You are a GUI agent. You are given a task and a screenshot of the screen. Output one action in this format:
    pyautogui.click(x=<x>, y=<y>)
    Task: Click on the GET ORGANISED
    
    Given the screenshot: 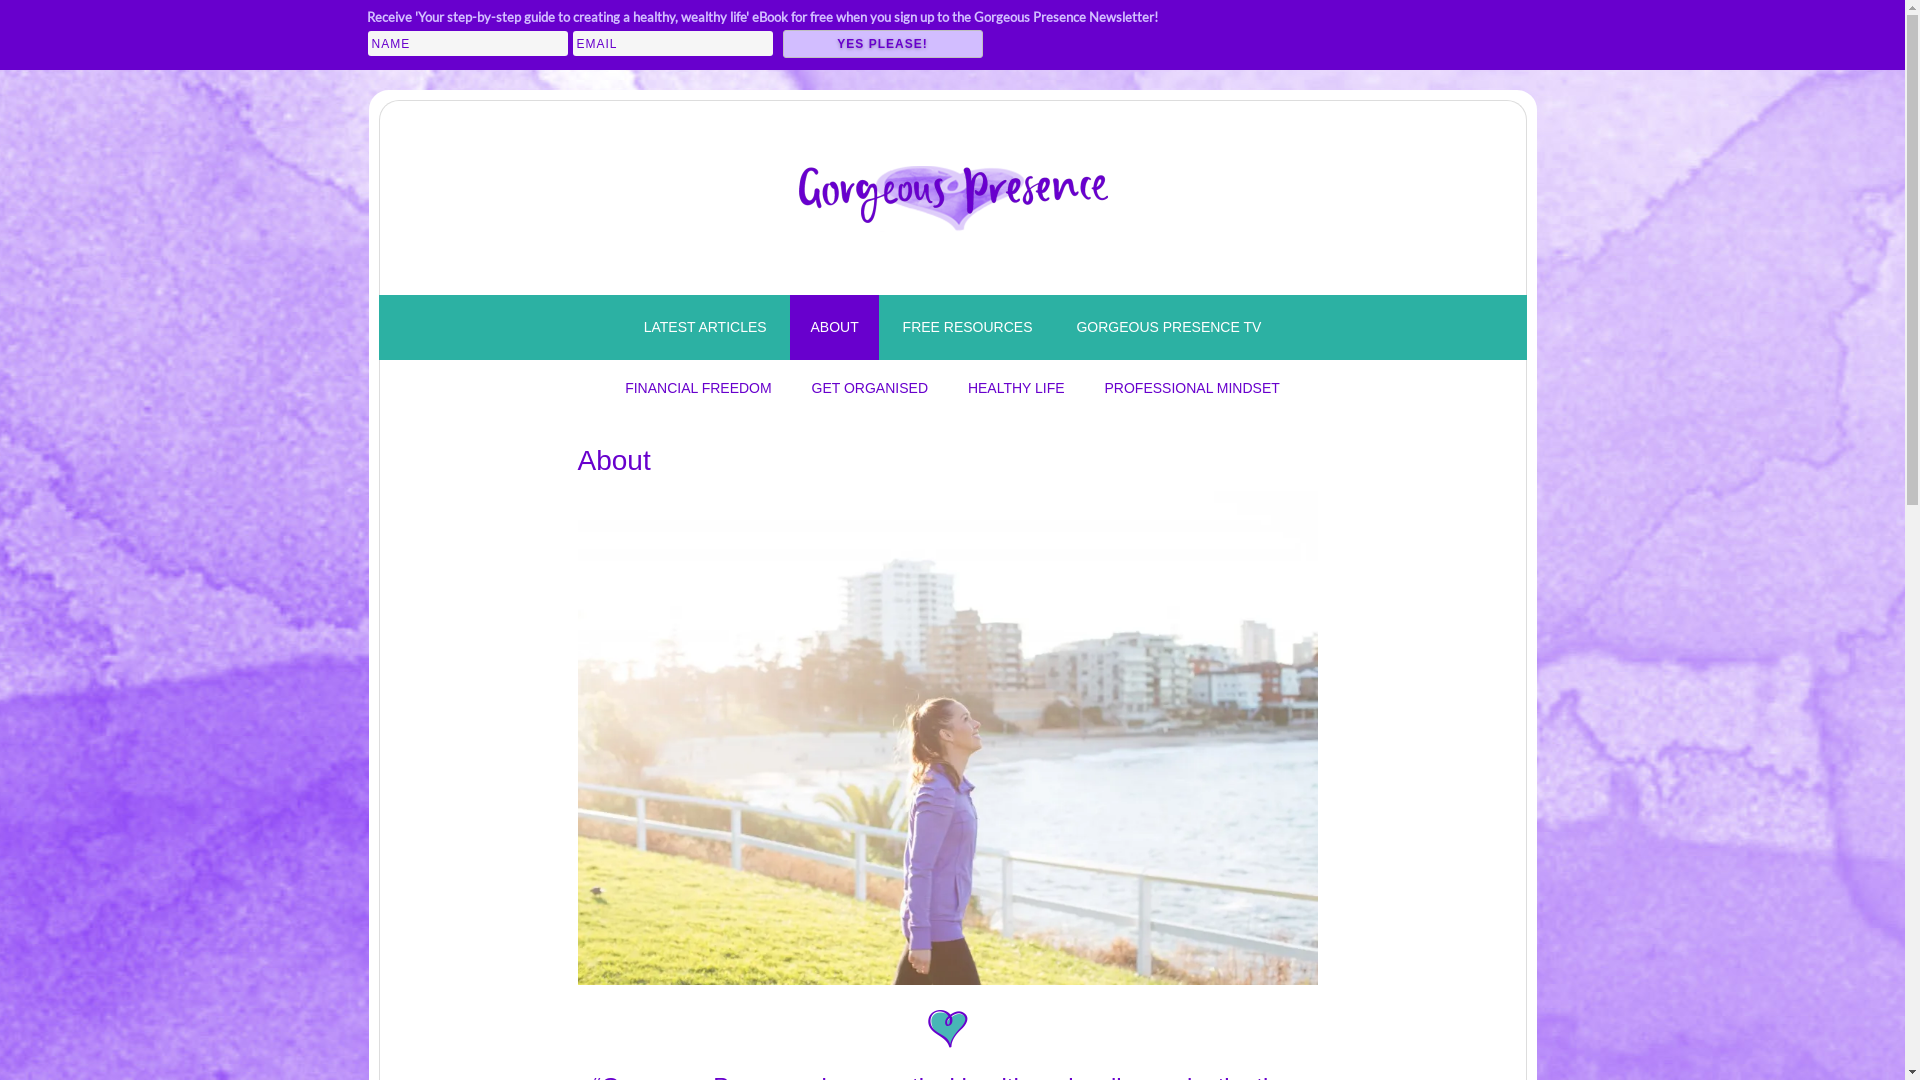 What is the action you would take?
    pyautogui.click(x=870, y=388)
    